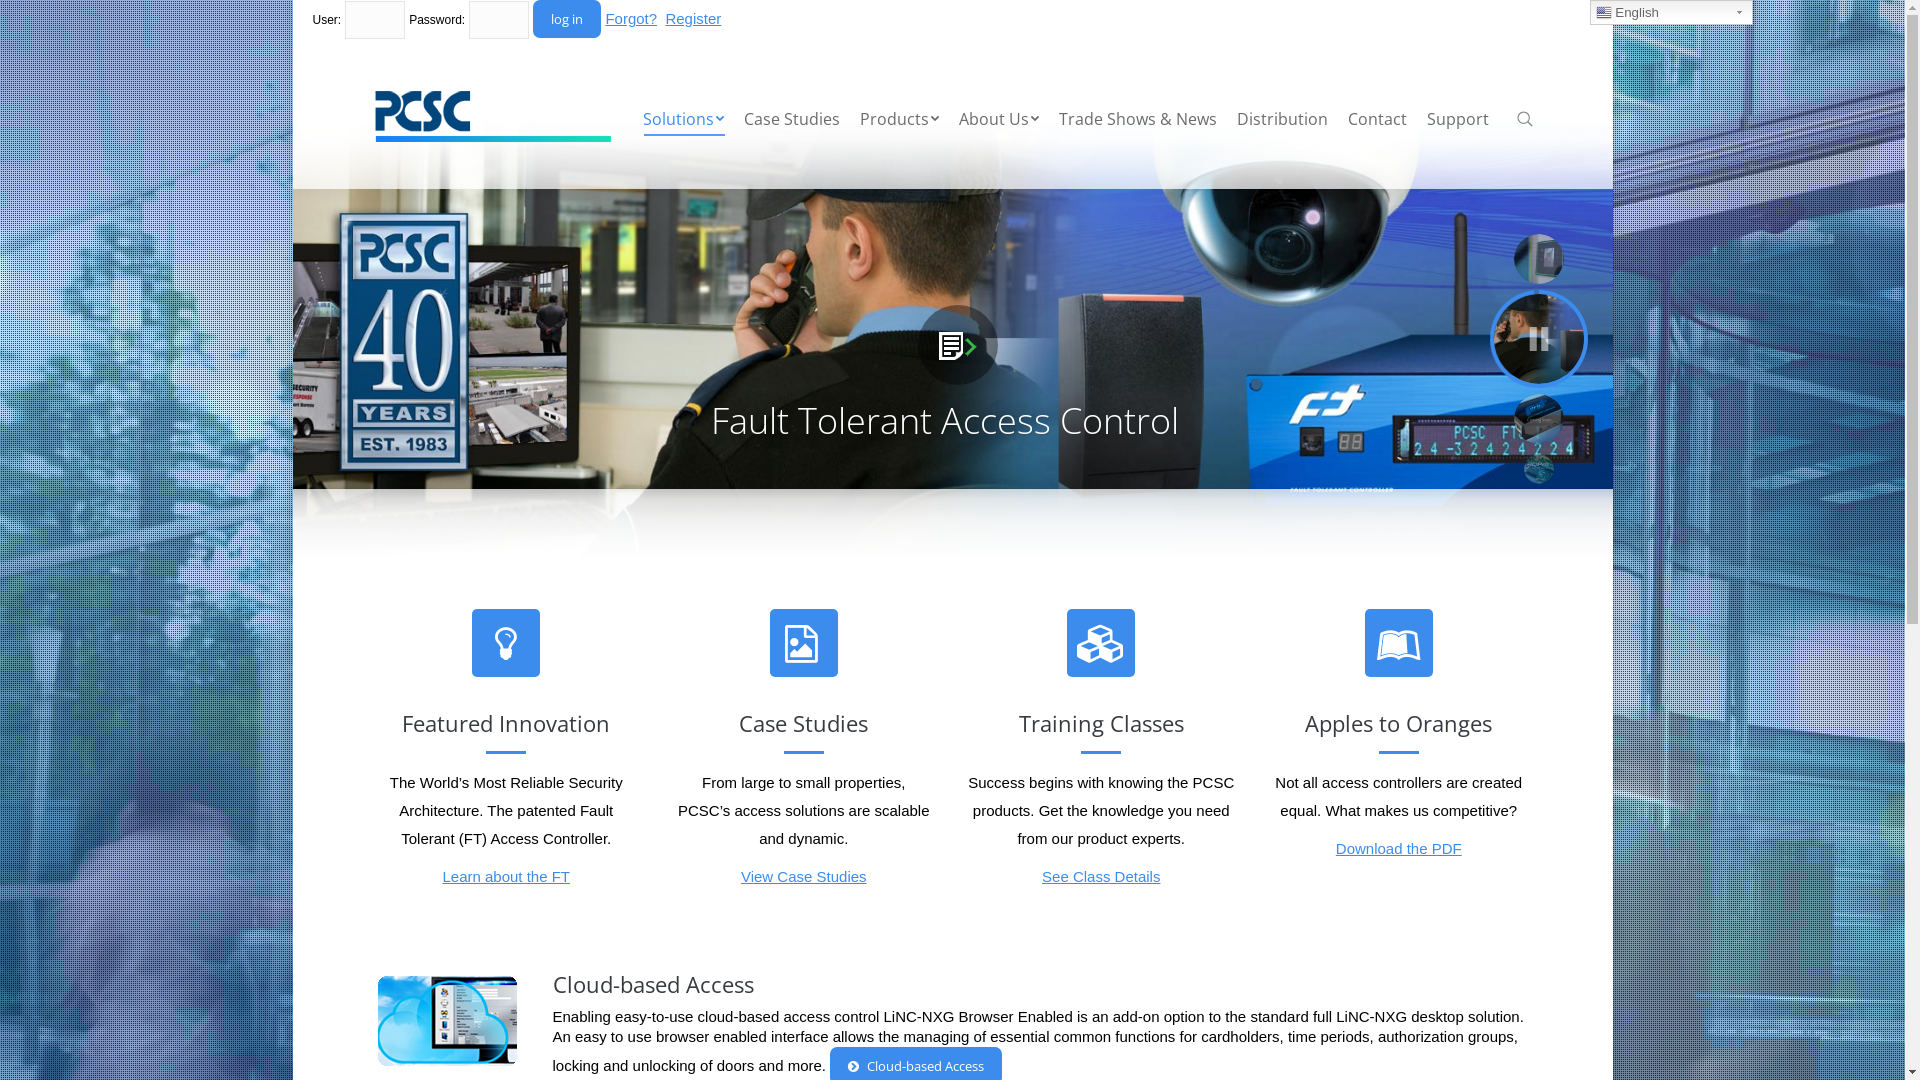  What do you see at coordinates (506, 876) in the screenshot?
I see `Learn about the FT` at bounding box center [506, 876].